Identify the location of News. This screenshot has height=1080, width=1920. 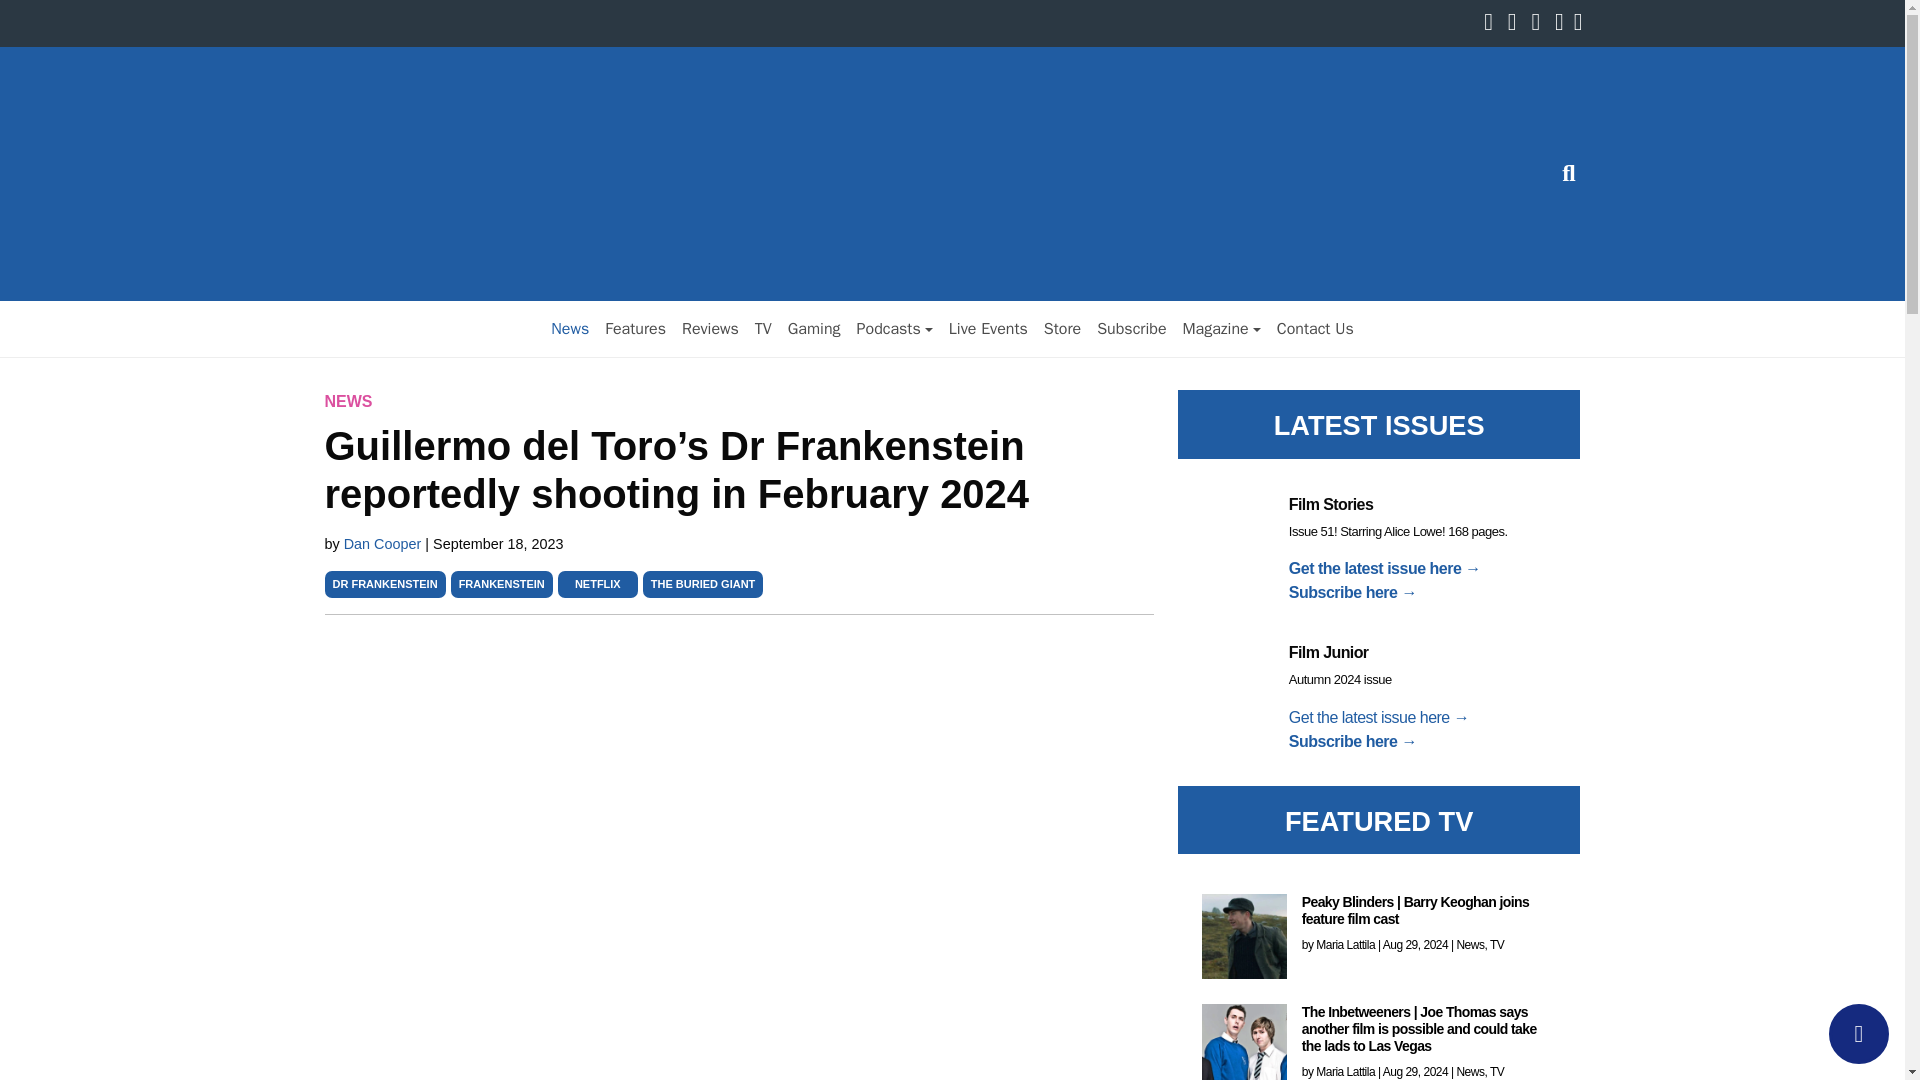
(570, 328).